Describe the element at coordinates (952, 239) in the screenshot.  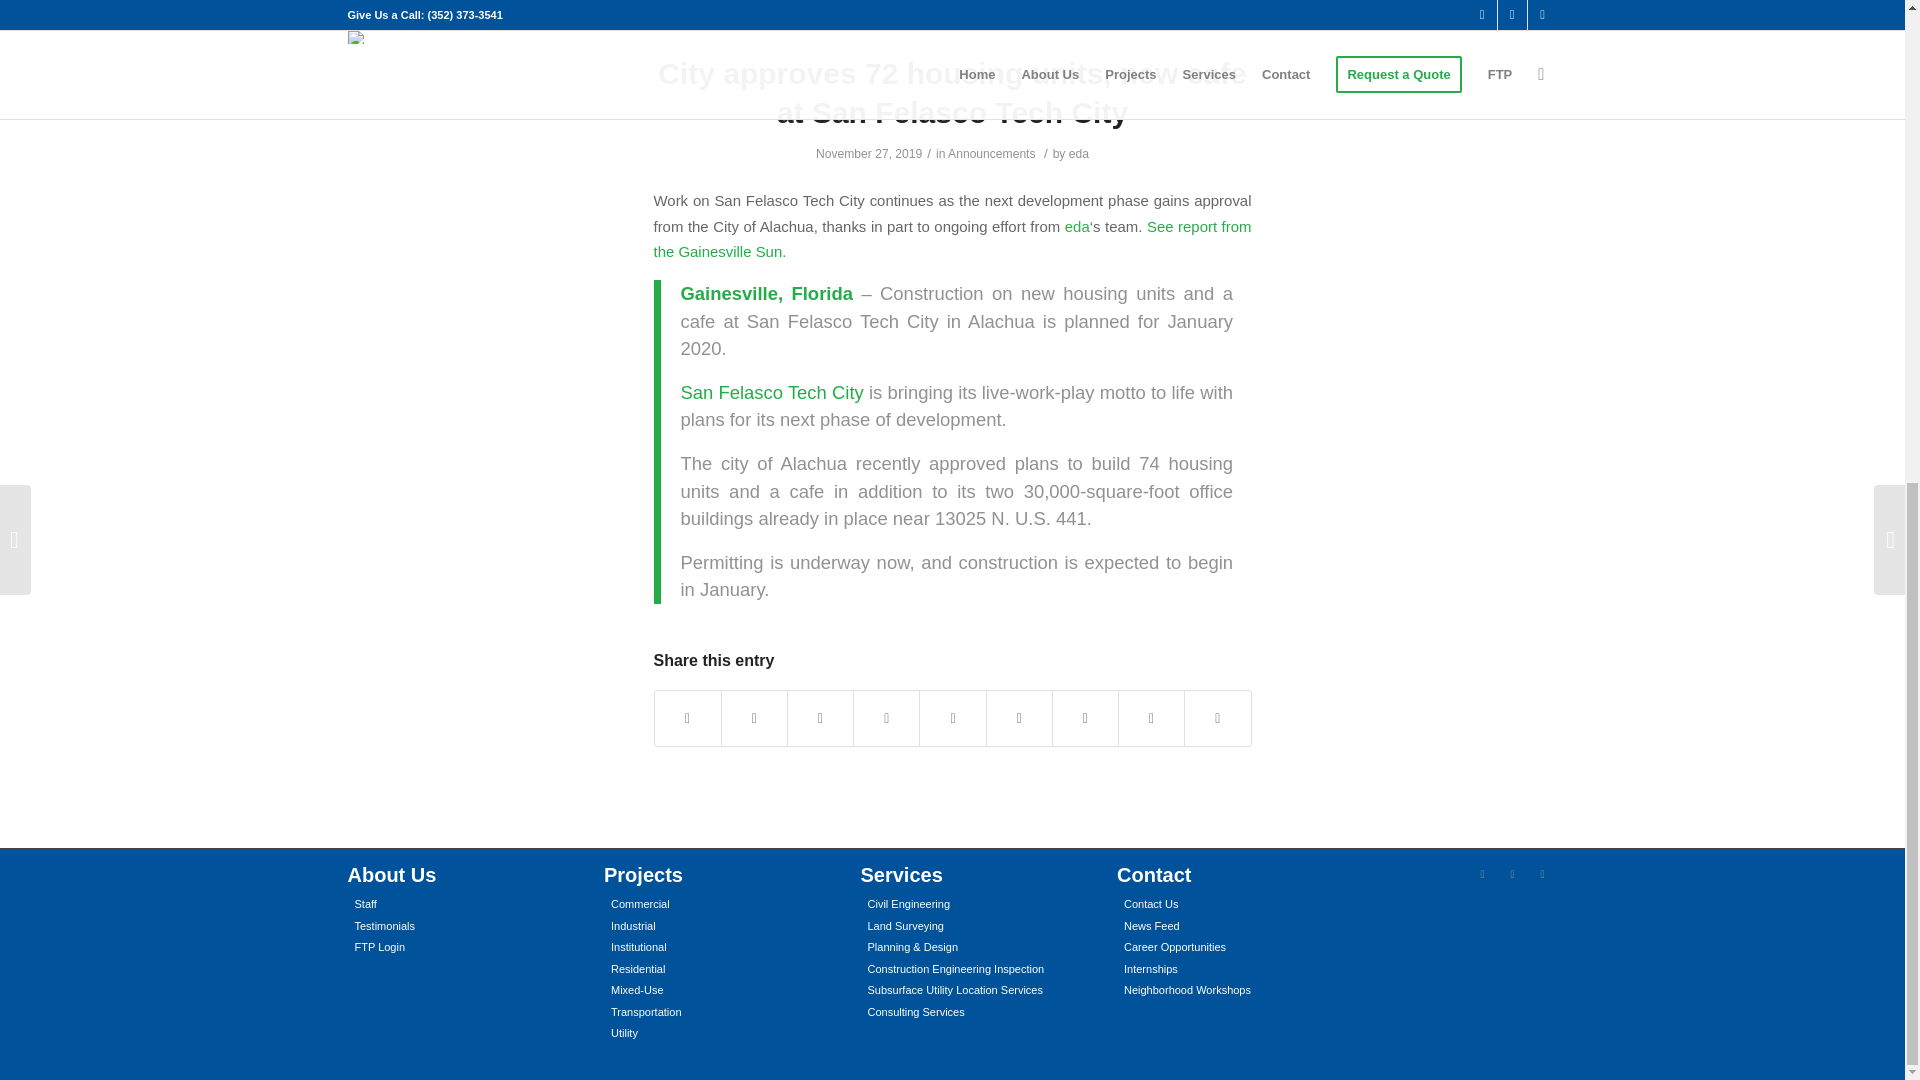
I see `See report from the Gainesville Sun.` at that location.